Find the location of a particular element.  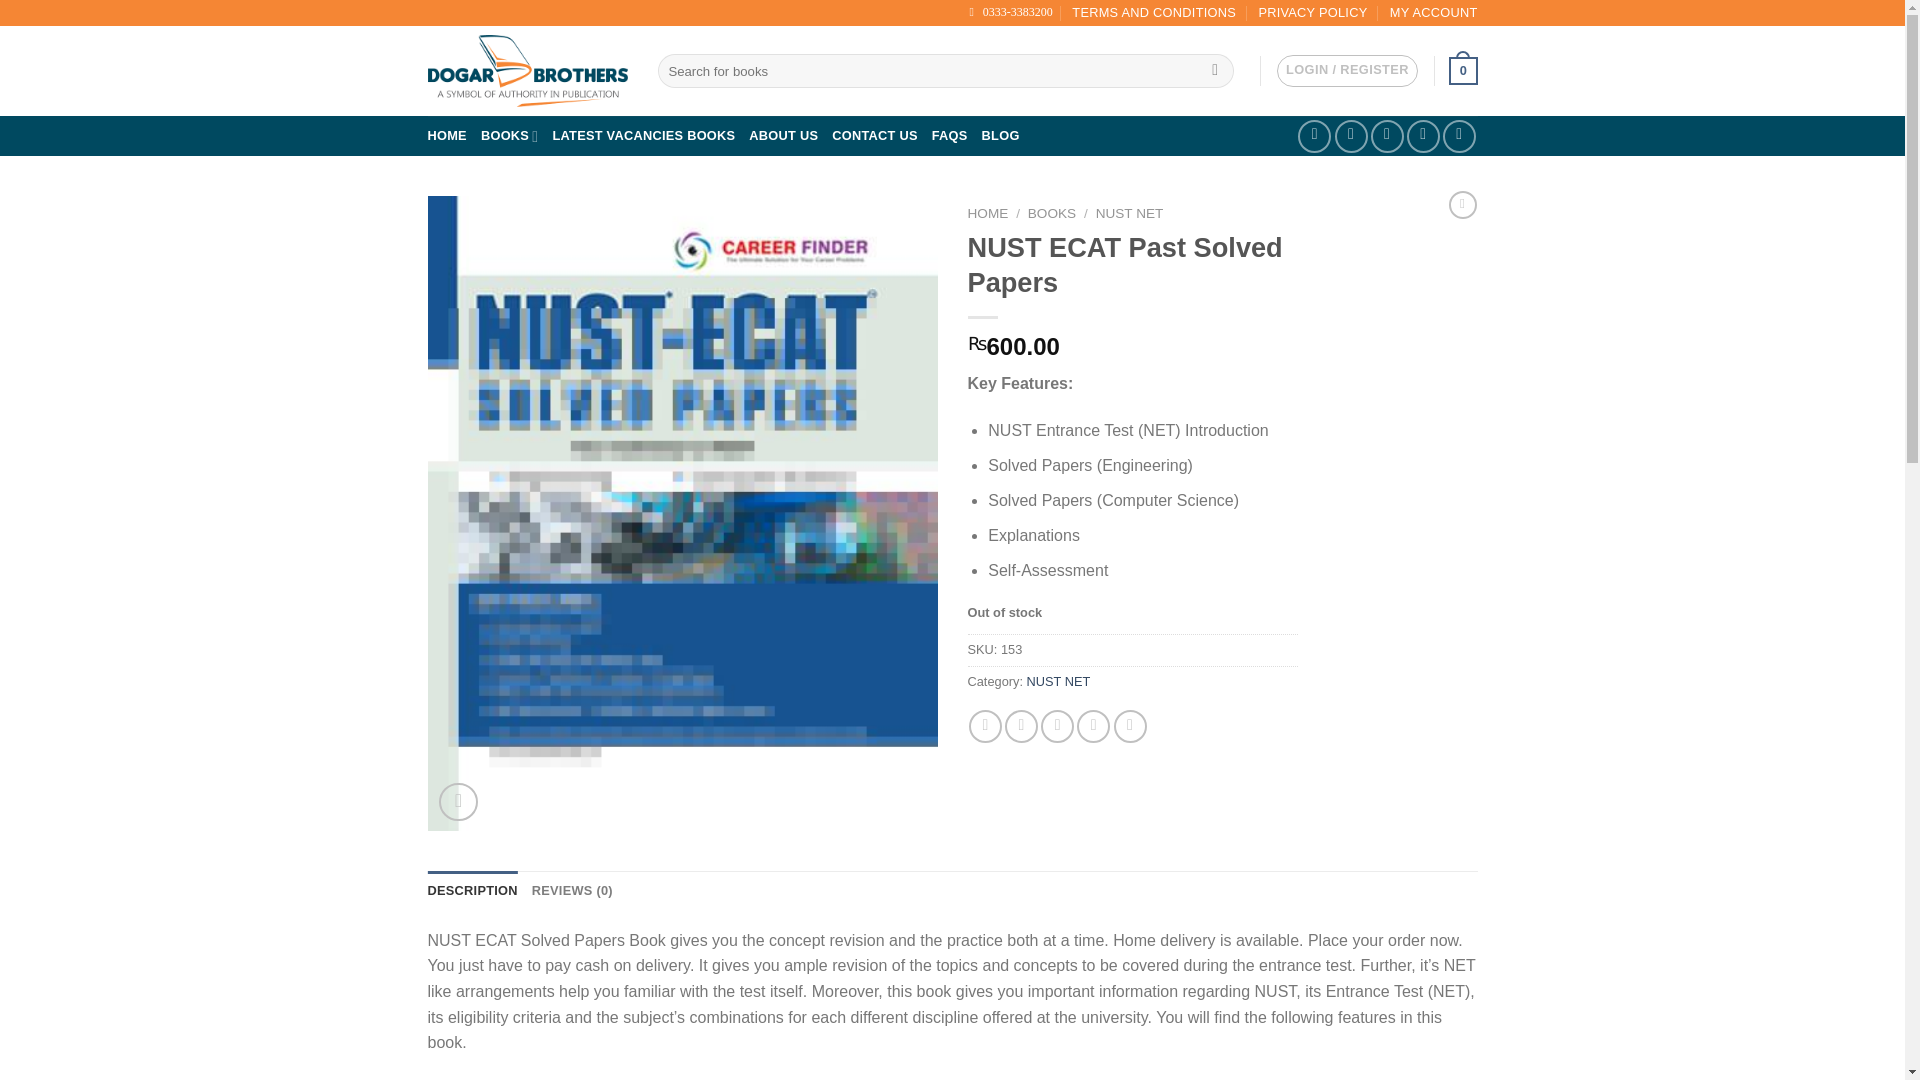

Follow on Pinterest is located at coordinates (1424, 136).